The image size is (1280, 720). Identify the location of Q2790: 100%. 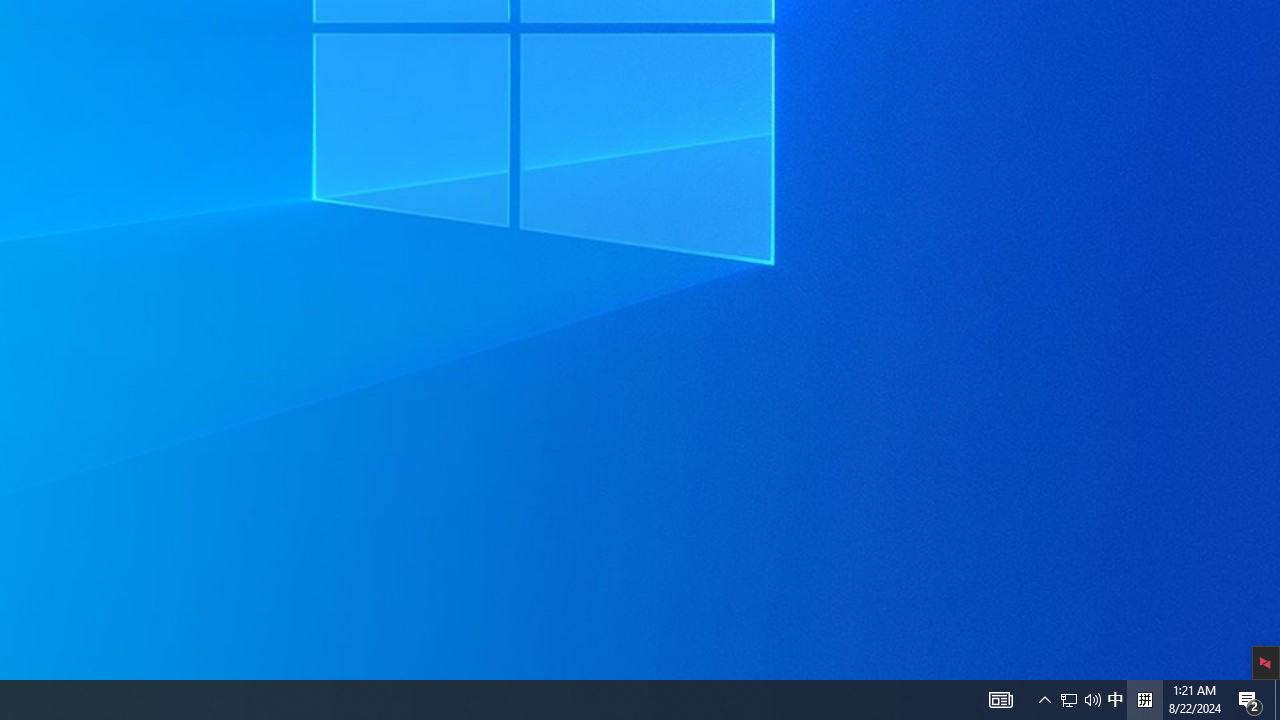
(1069, 700).